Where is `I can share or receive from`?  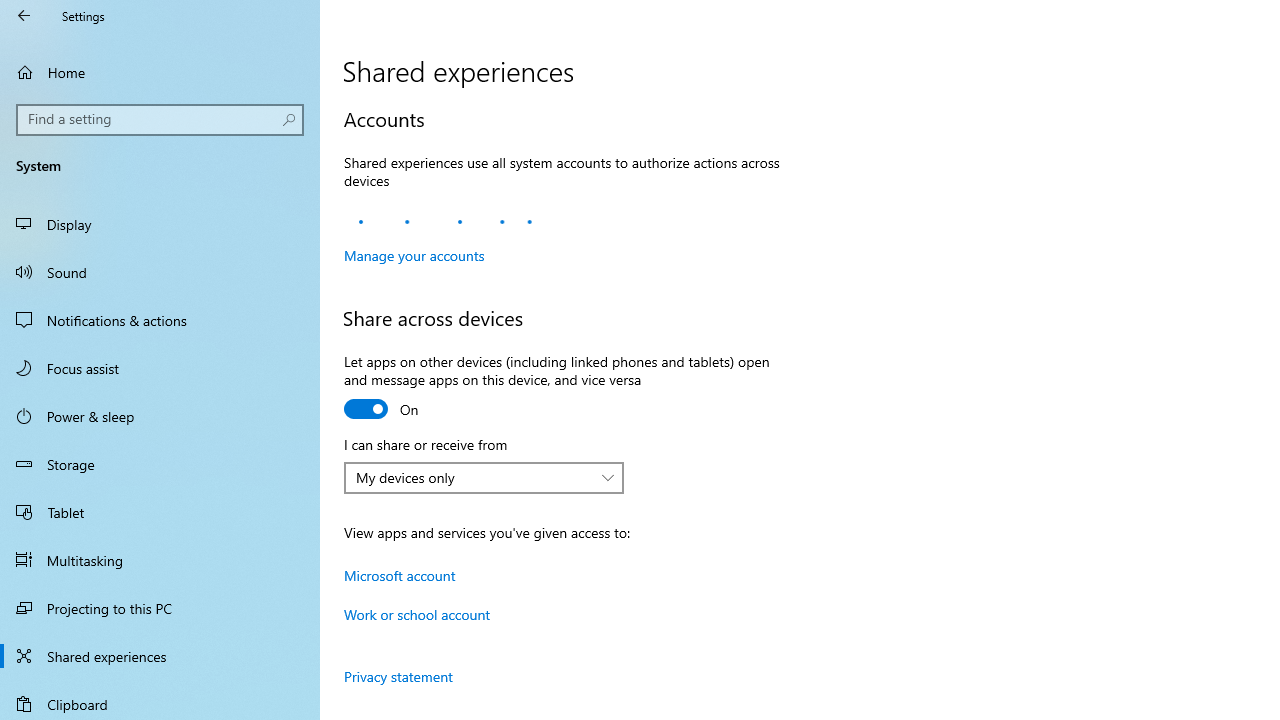 I can share or receive from is located at coordinates (484, 478).